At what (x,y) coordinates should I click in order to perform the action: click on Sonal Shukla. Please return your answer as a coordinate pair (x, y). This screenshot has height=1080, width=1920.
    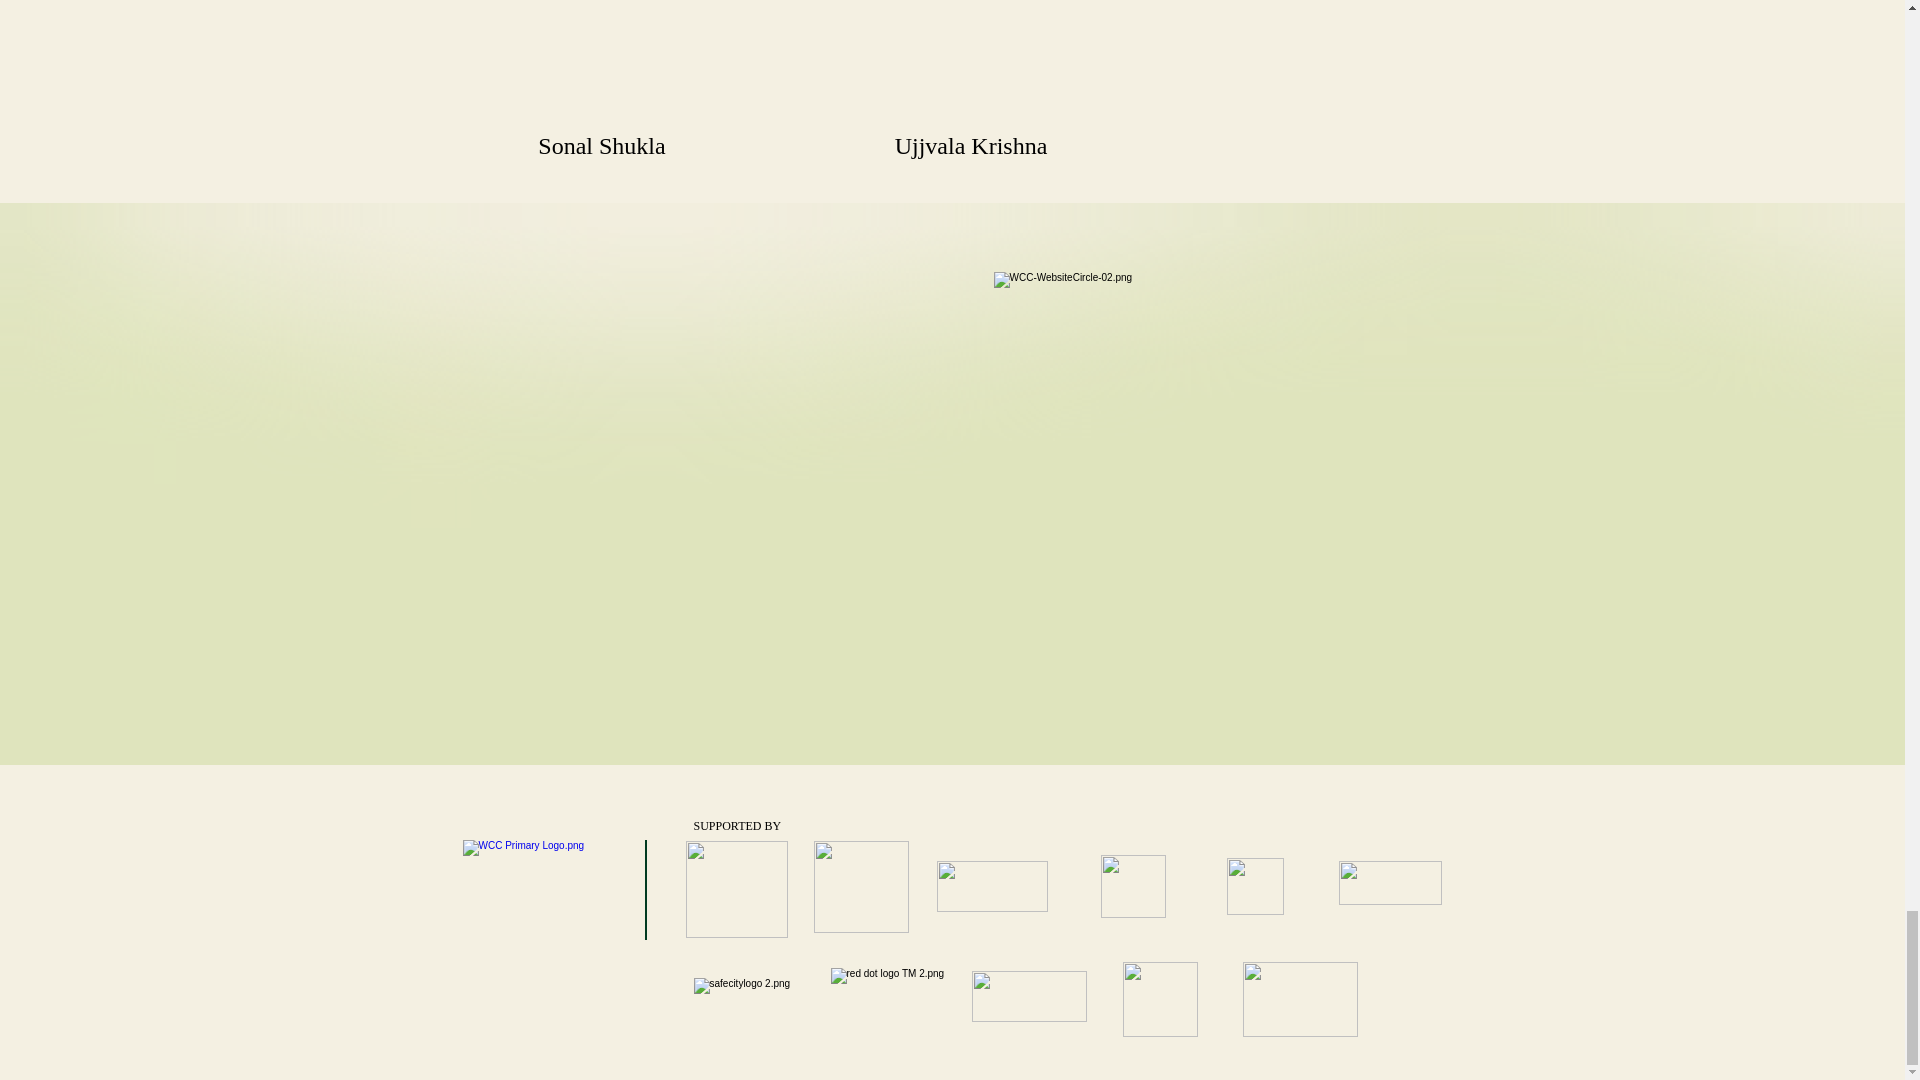
    Looking at the image, I should click on (603, 64).